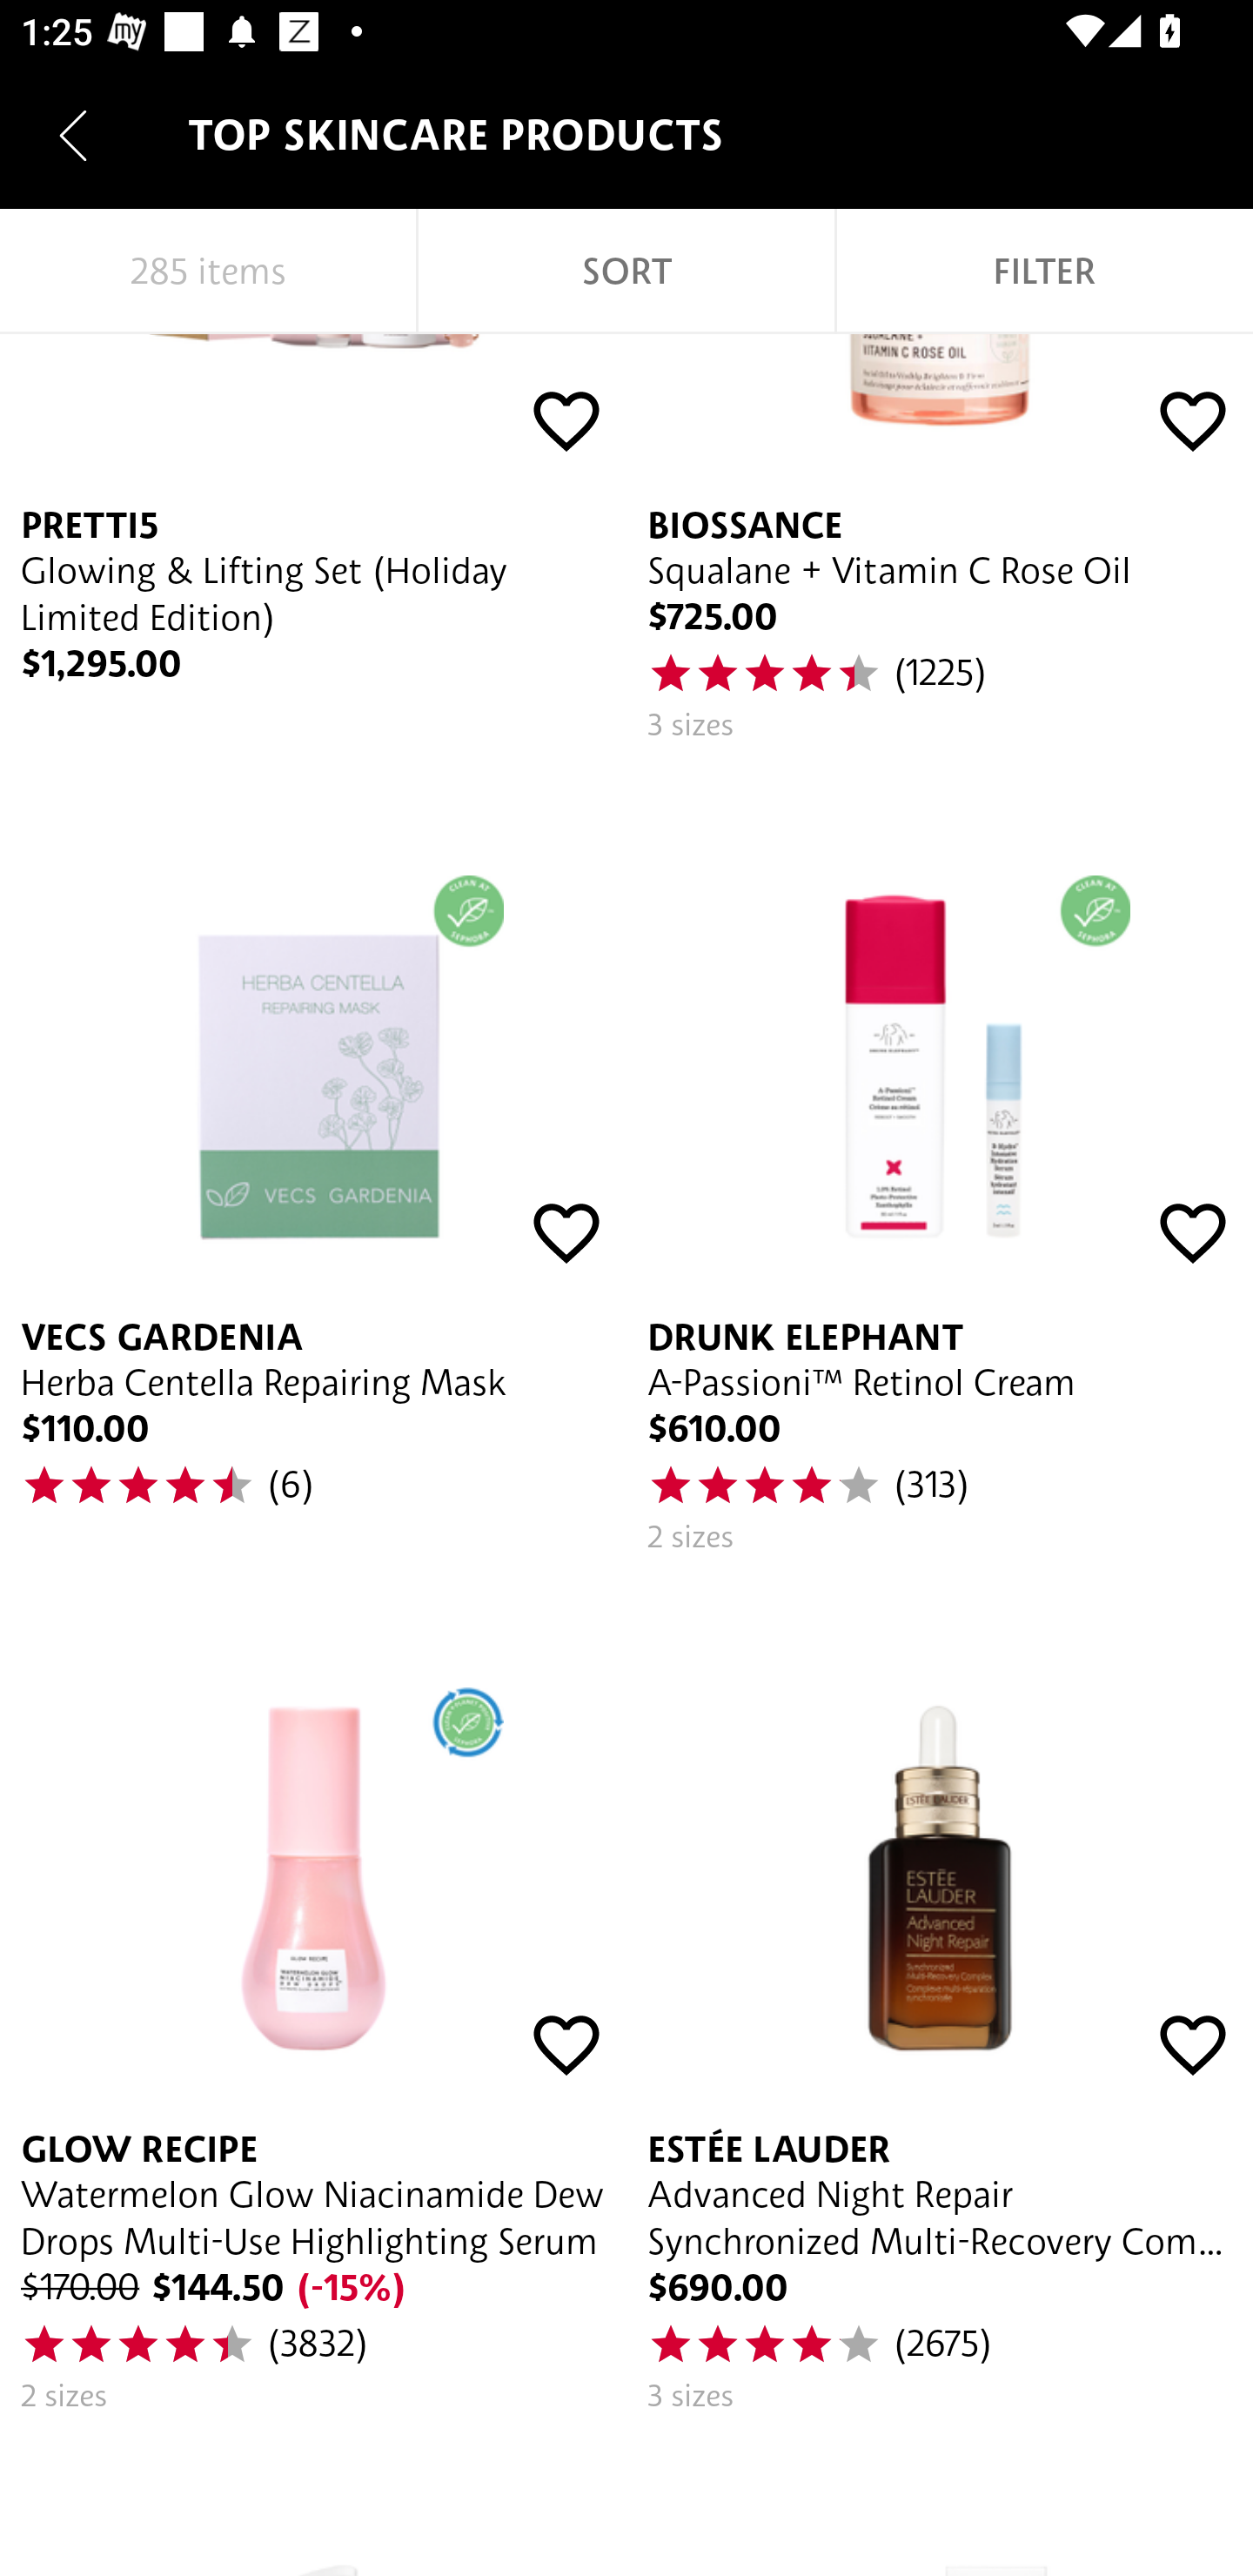 The image size is (1253, 2576). What do you see at coordinates (73, 135) in the screenshot?
I see `Navigate up` at bounding box center [73, 135].